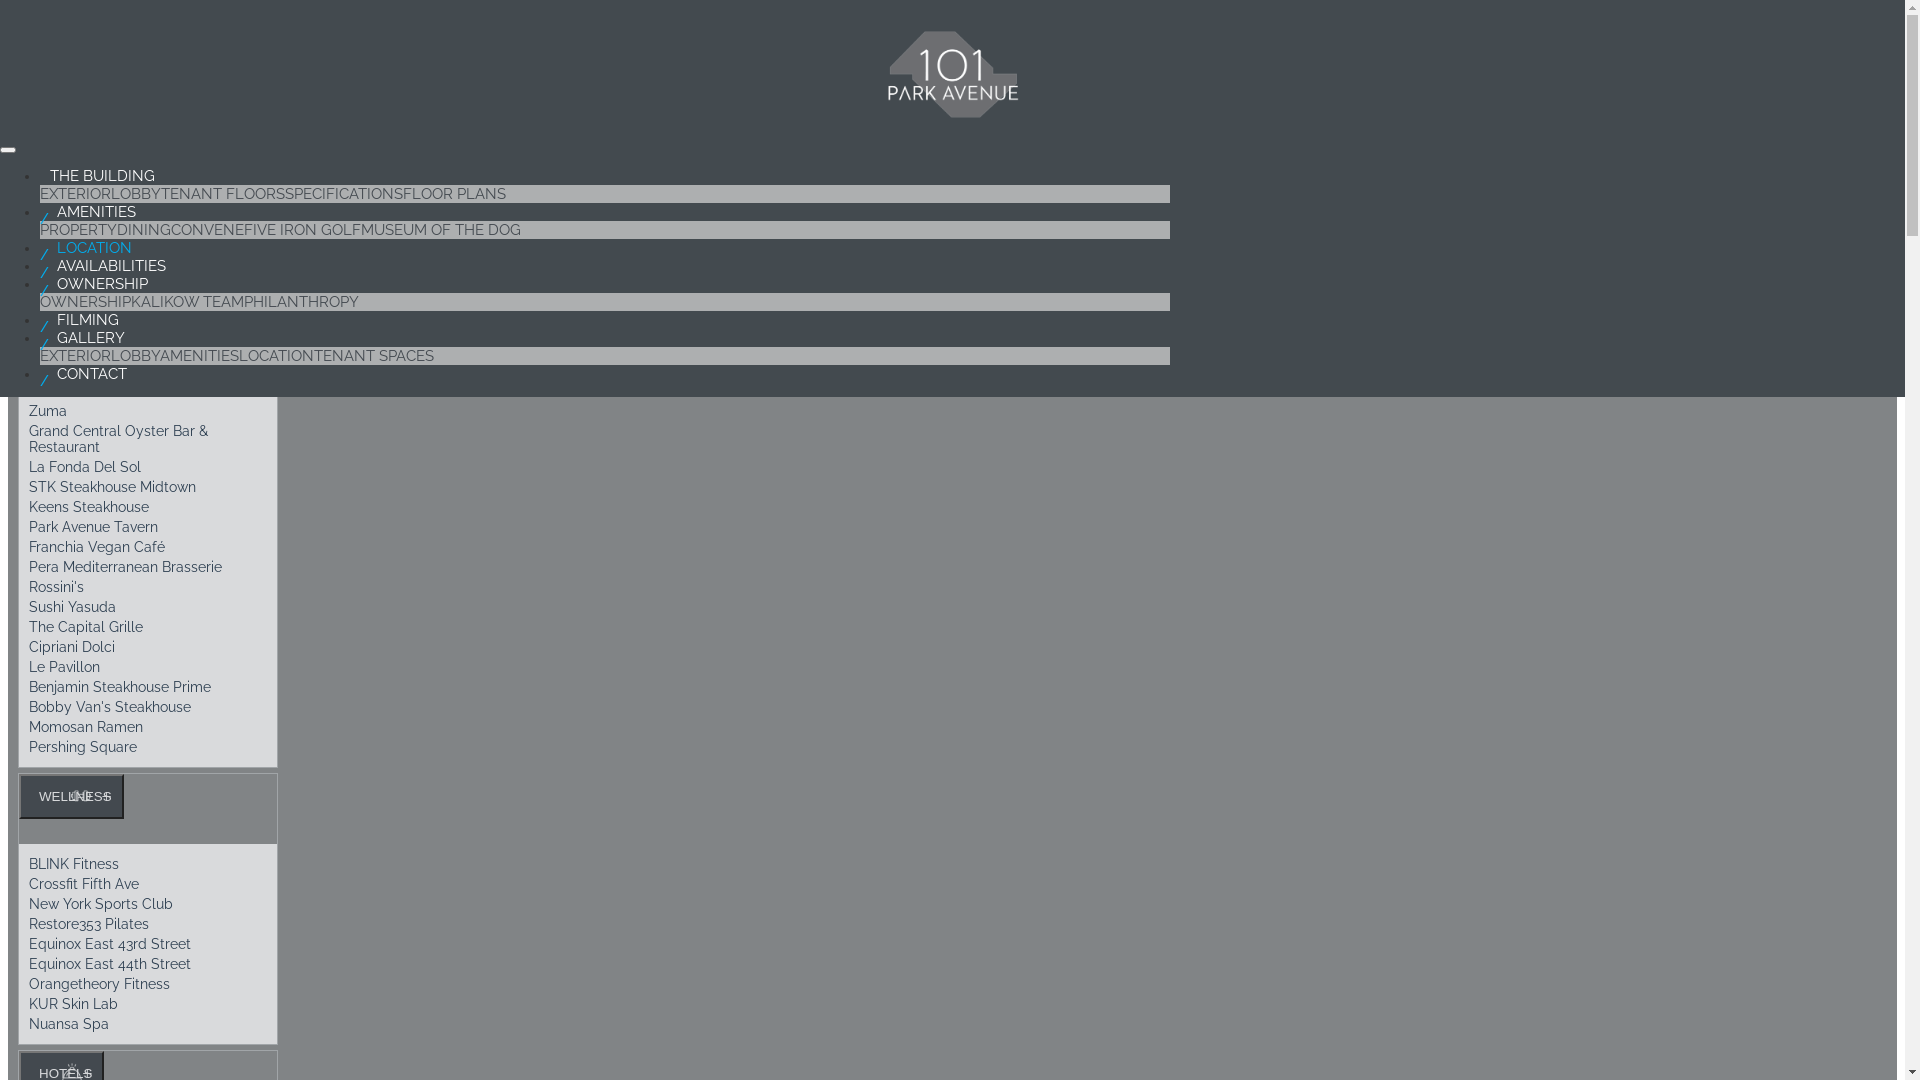 Image resolution: width=1920 pixels, height=1080 pixels. I want to click on BLINK Fitness, so click(148, 864).